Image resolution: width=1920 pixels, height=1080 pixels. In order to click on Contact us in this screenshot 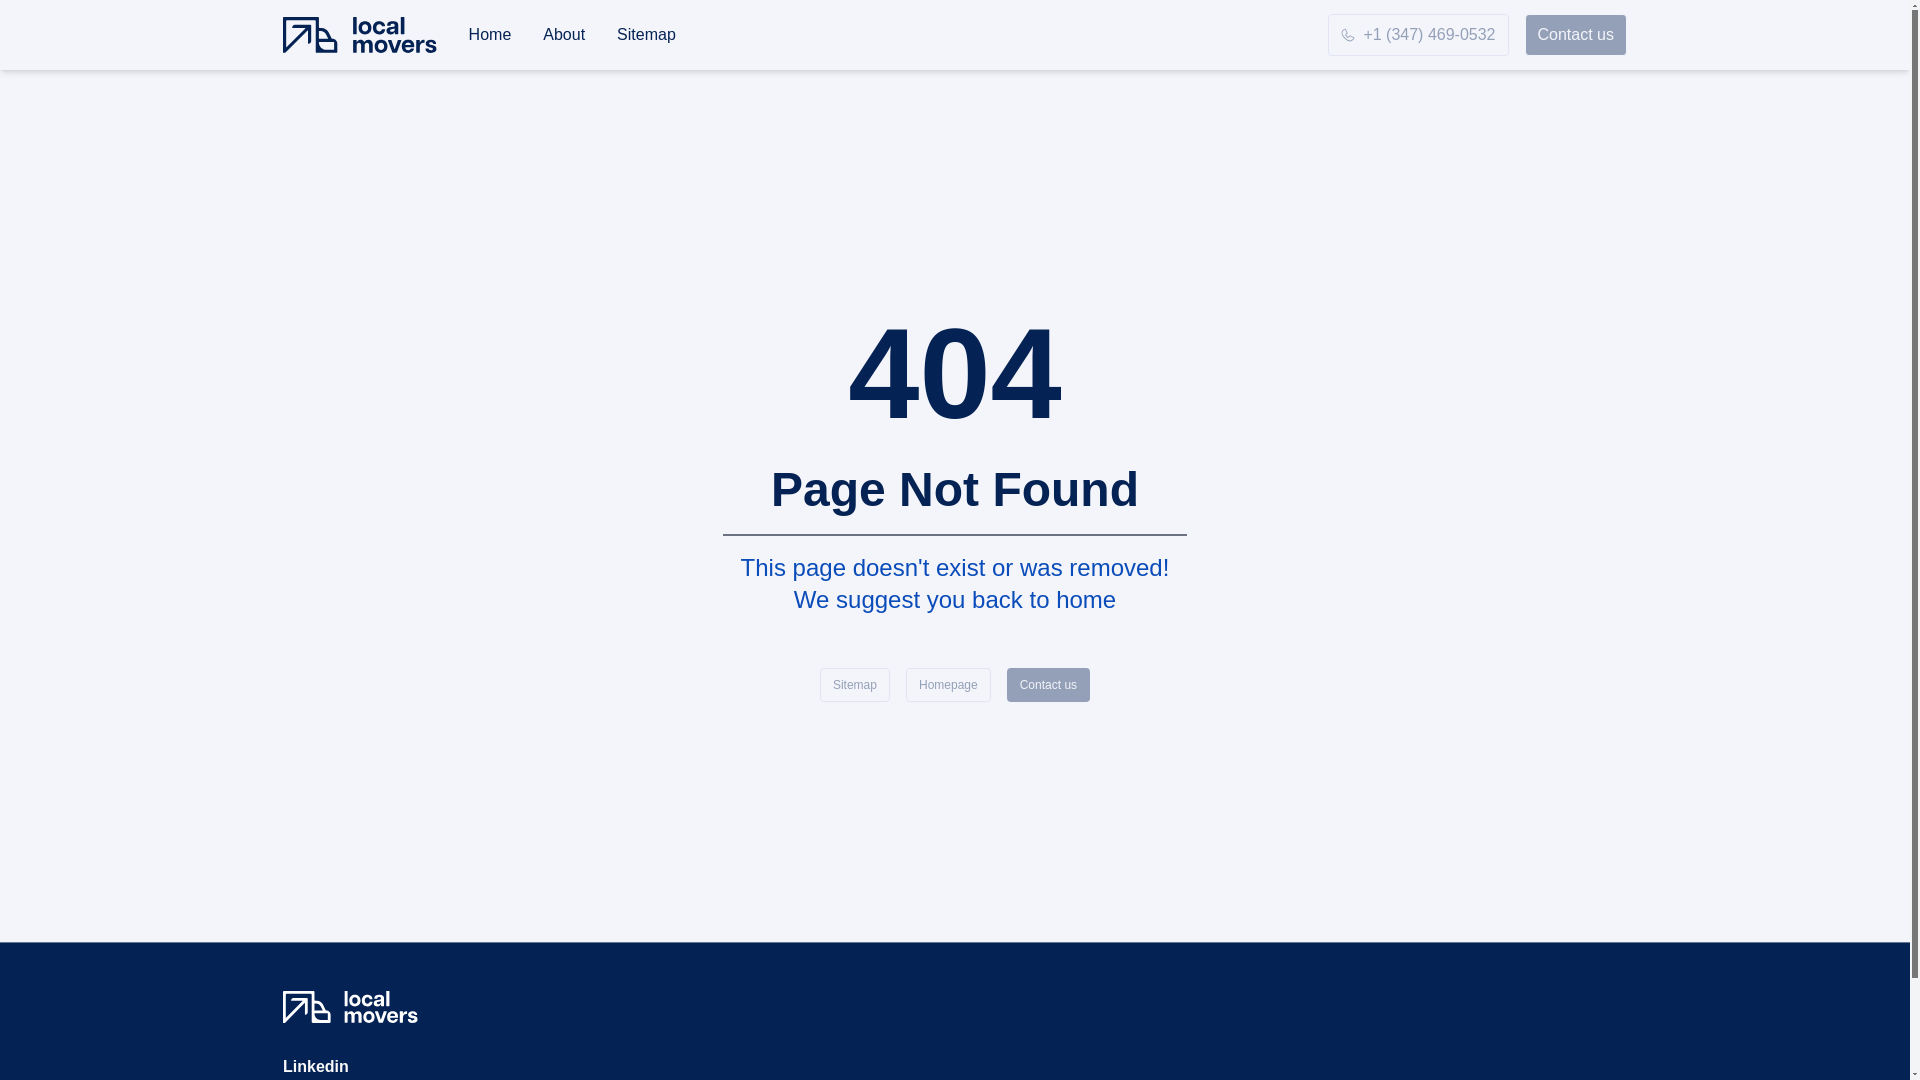, I will do `click(1575, 35)`.